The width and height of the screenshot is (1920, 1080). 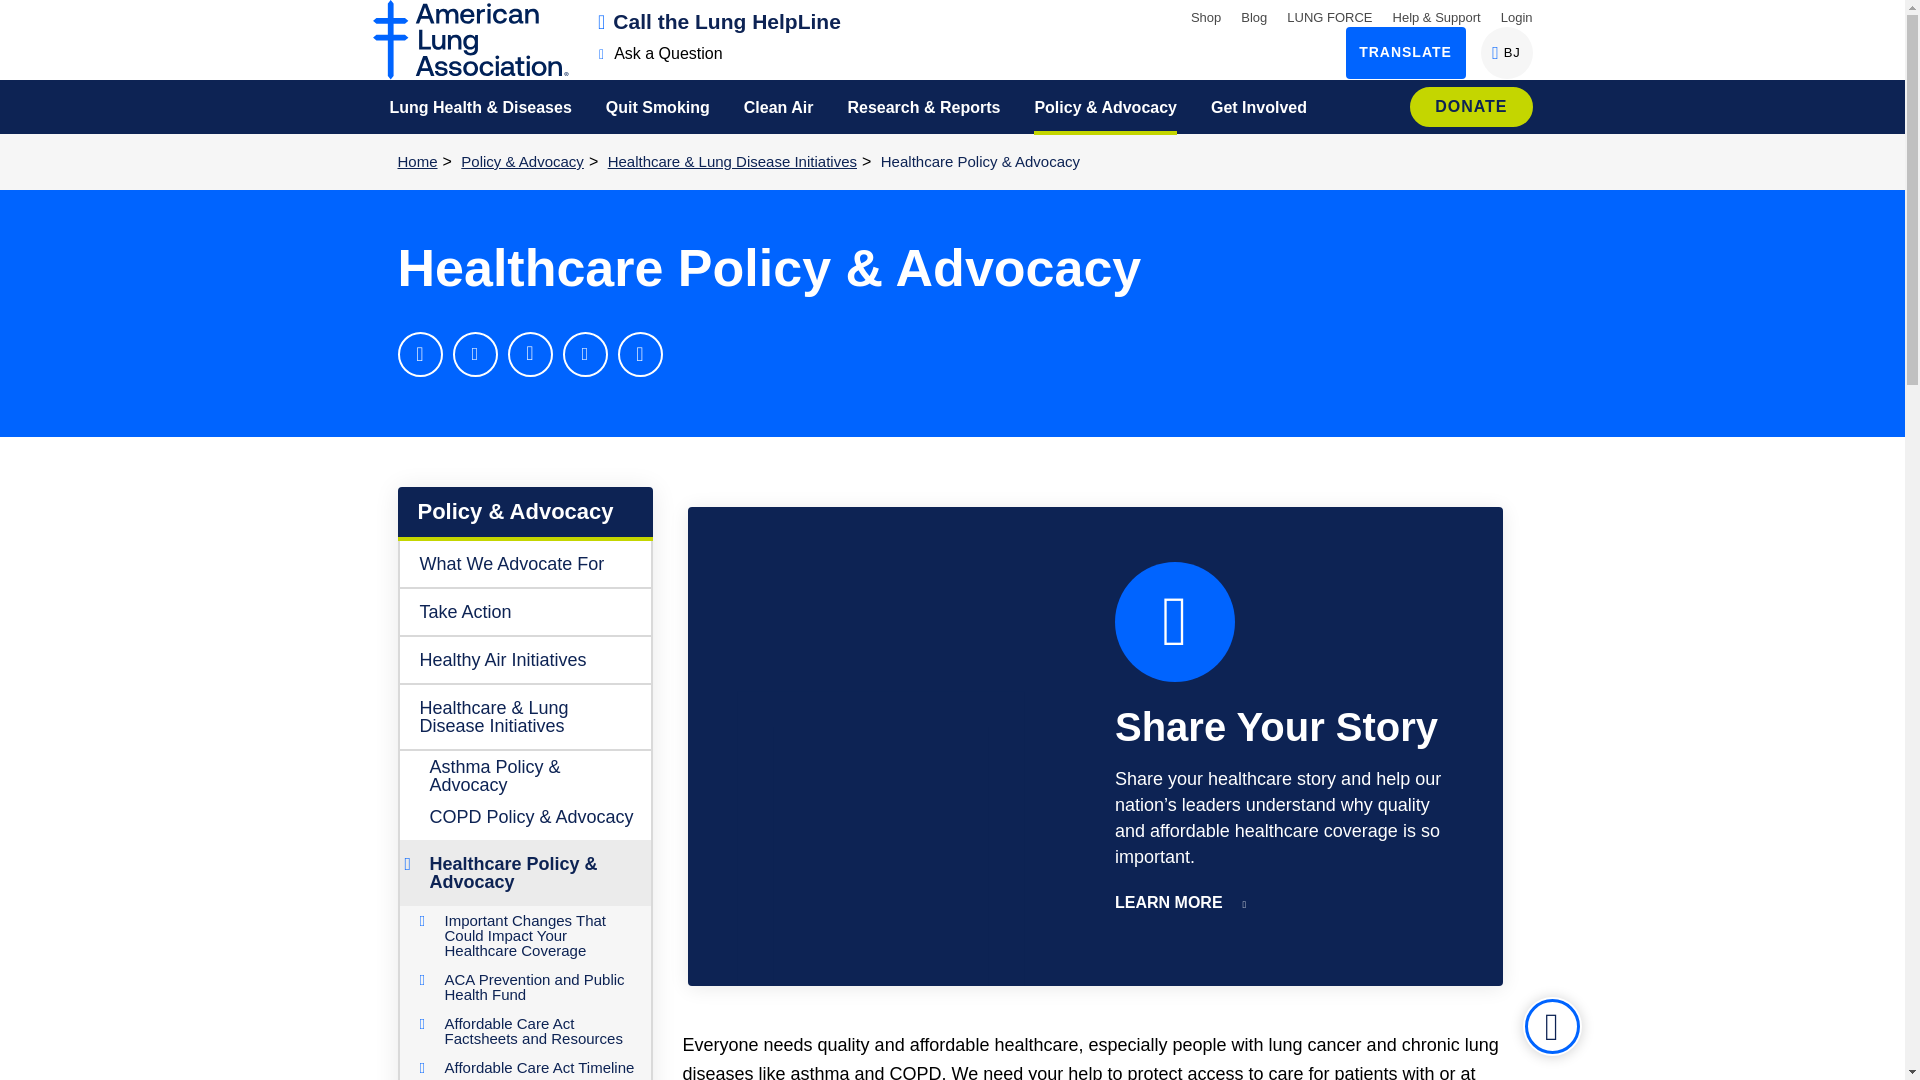 What do you see at coordinates (661, 53) in the screenshot?
I see `Login` at bounding box center [661, 53].